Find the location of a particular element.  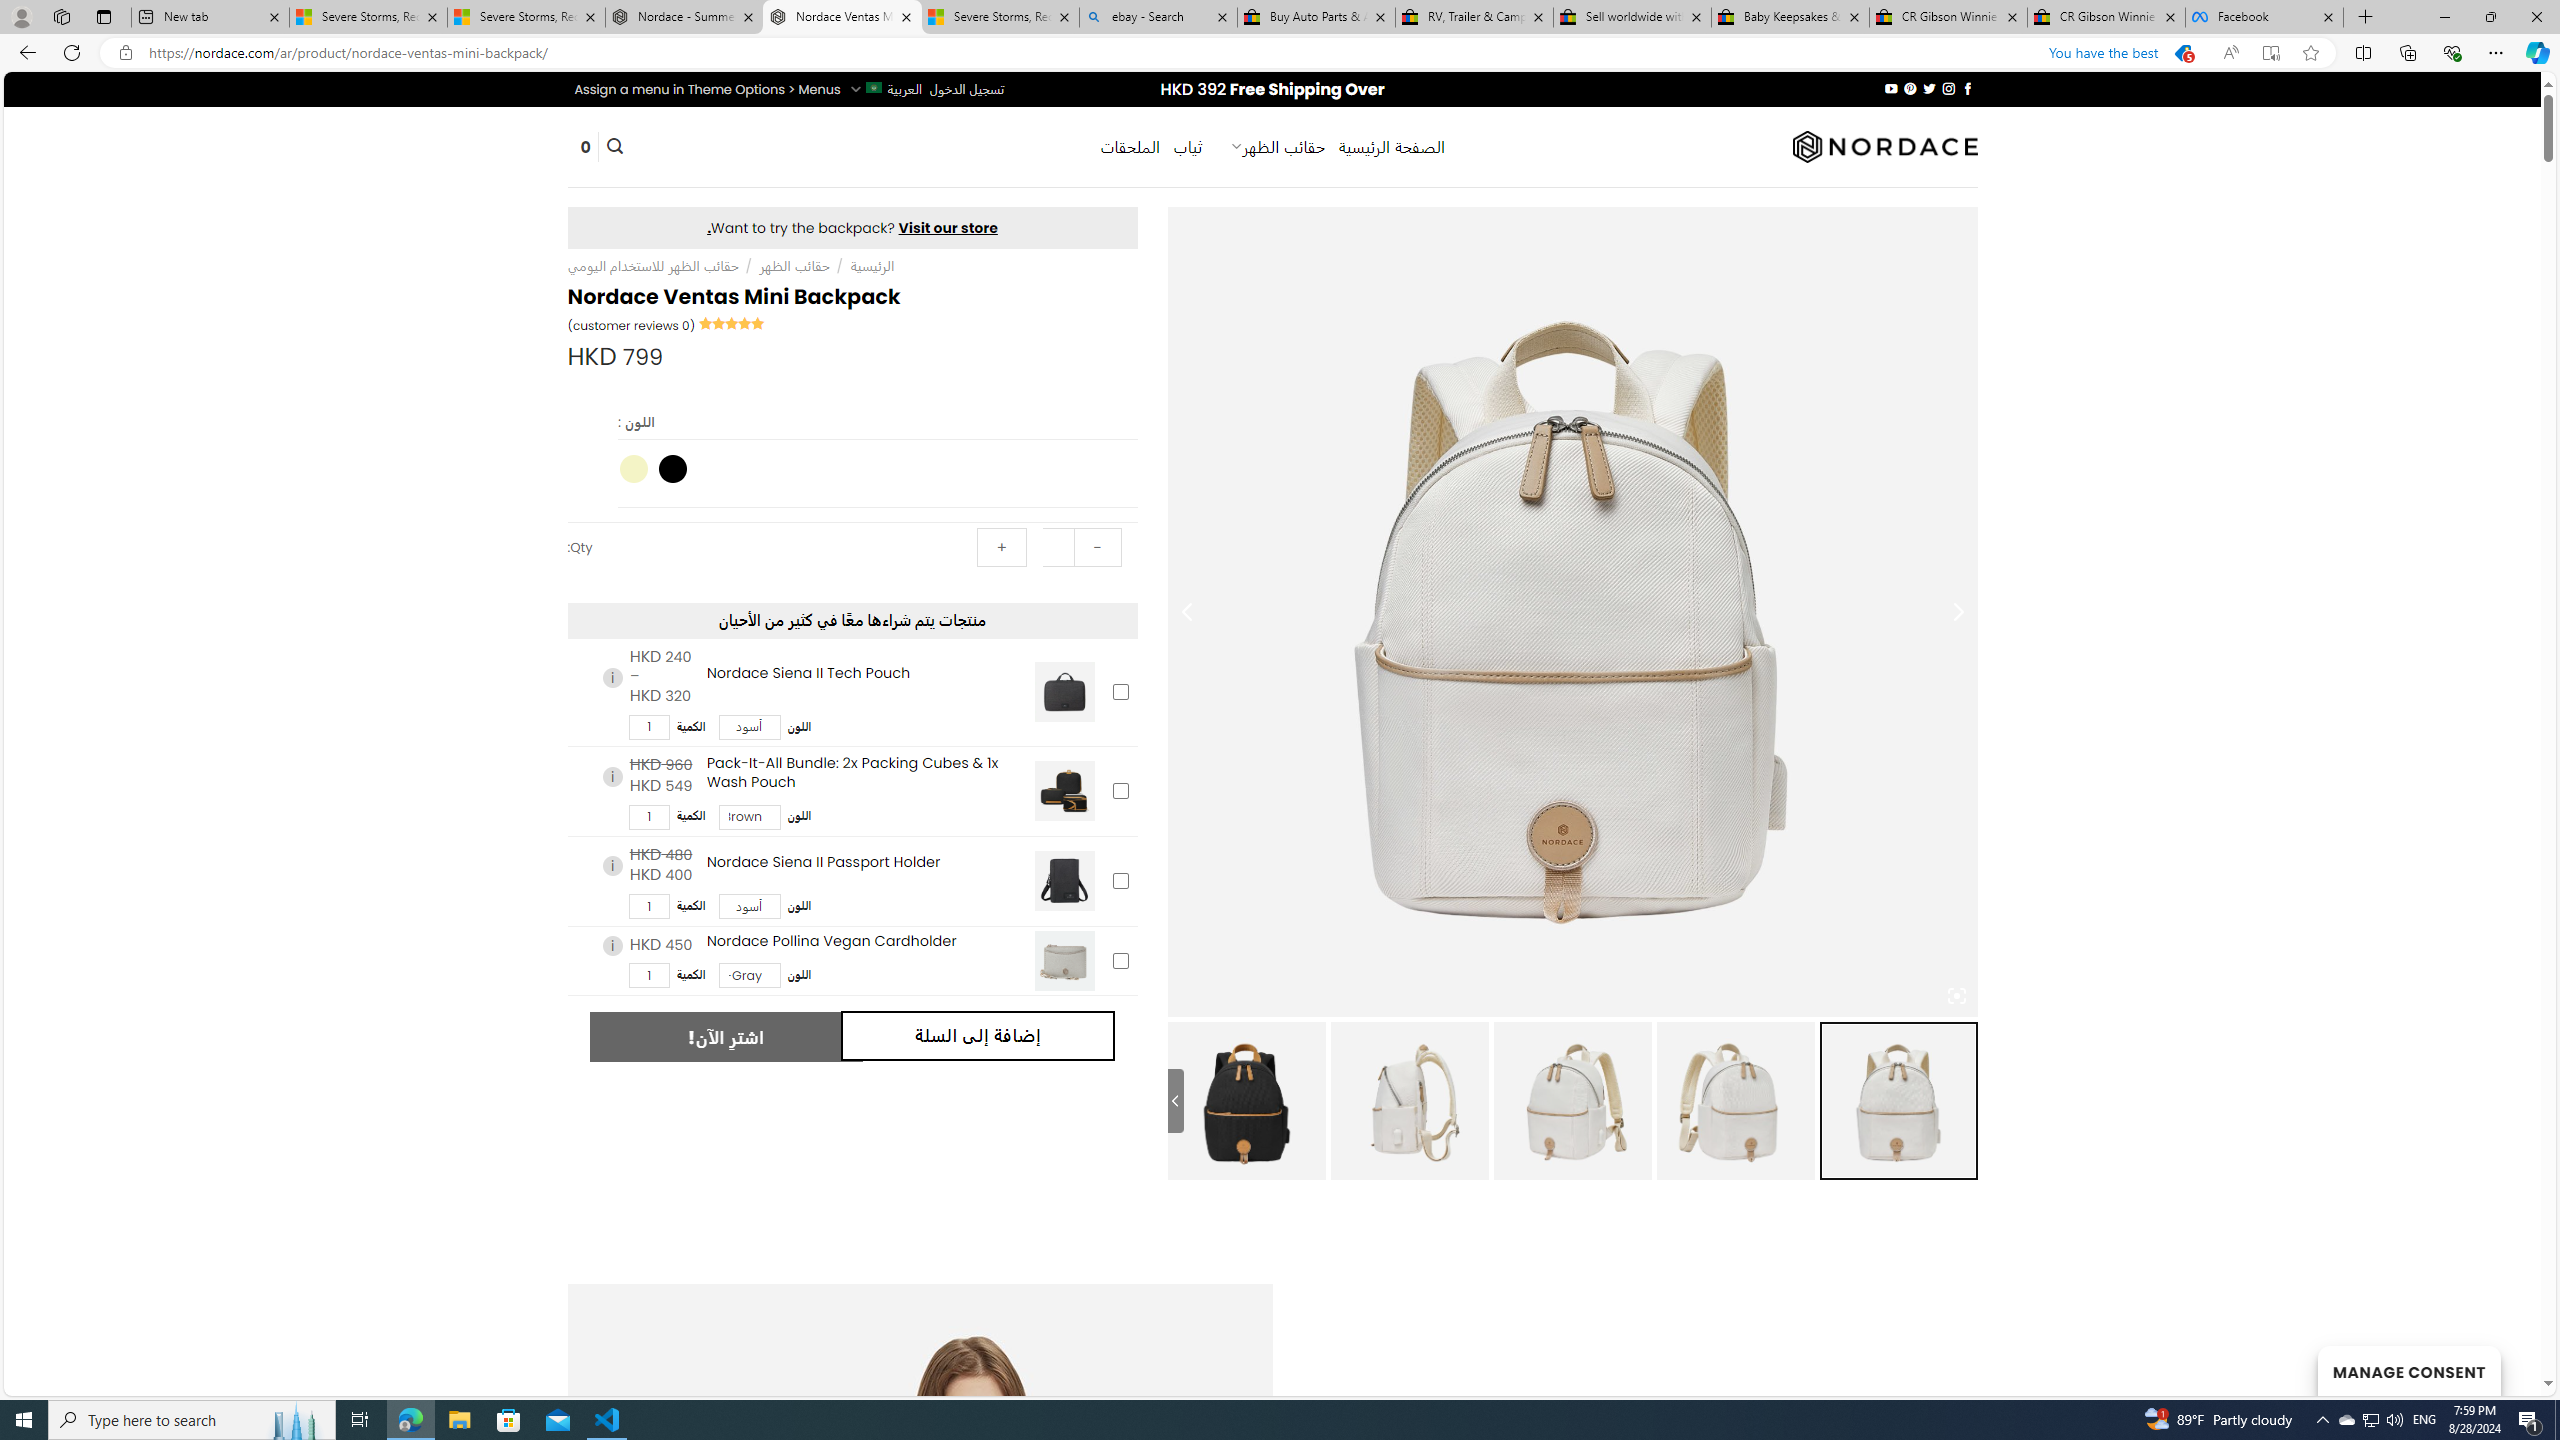

  0 is located at coordinates (586, 147).